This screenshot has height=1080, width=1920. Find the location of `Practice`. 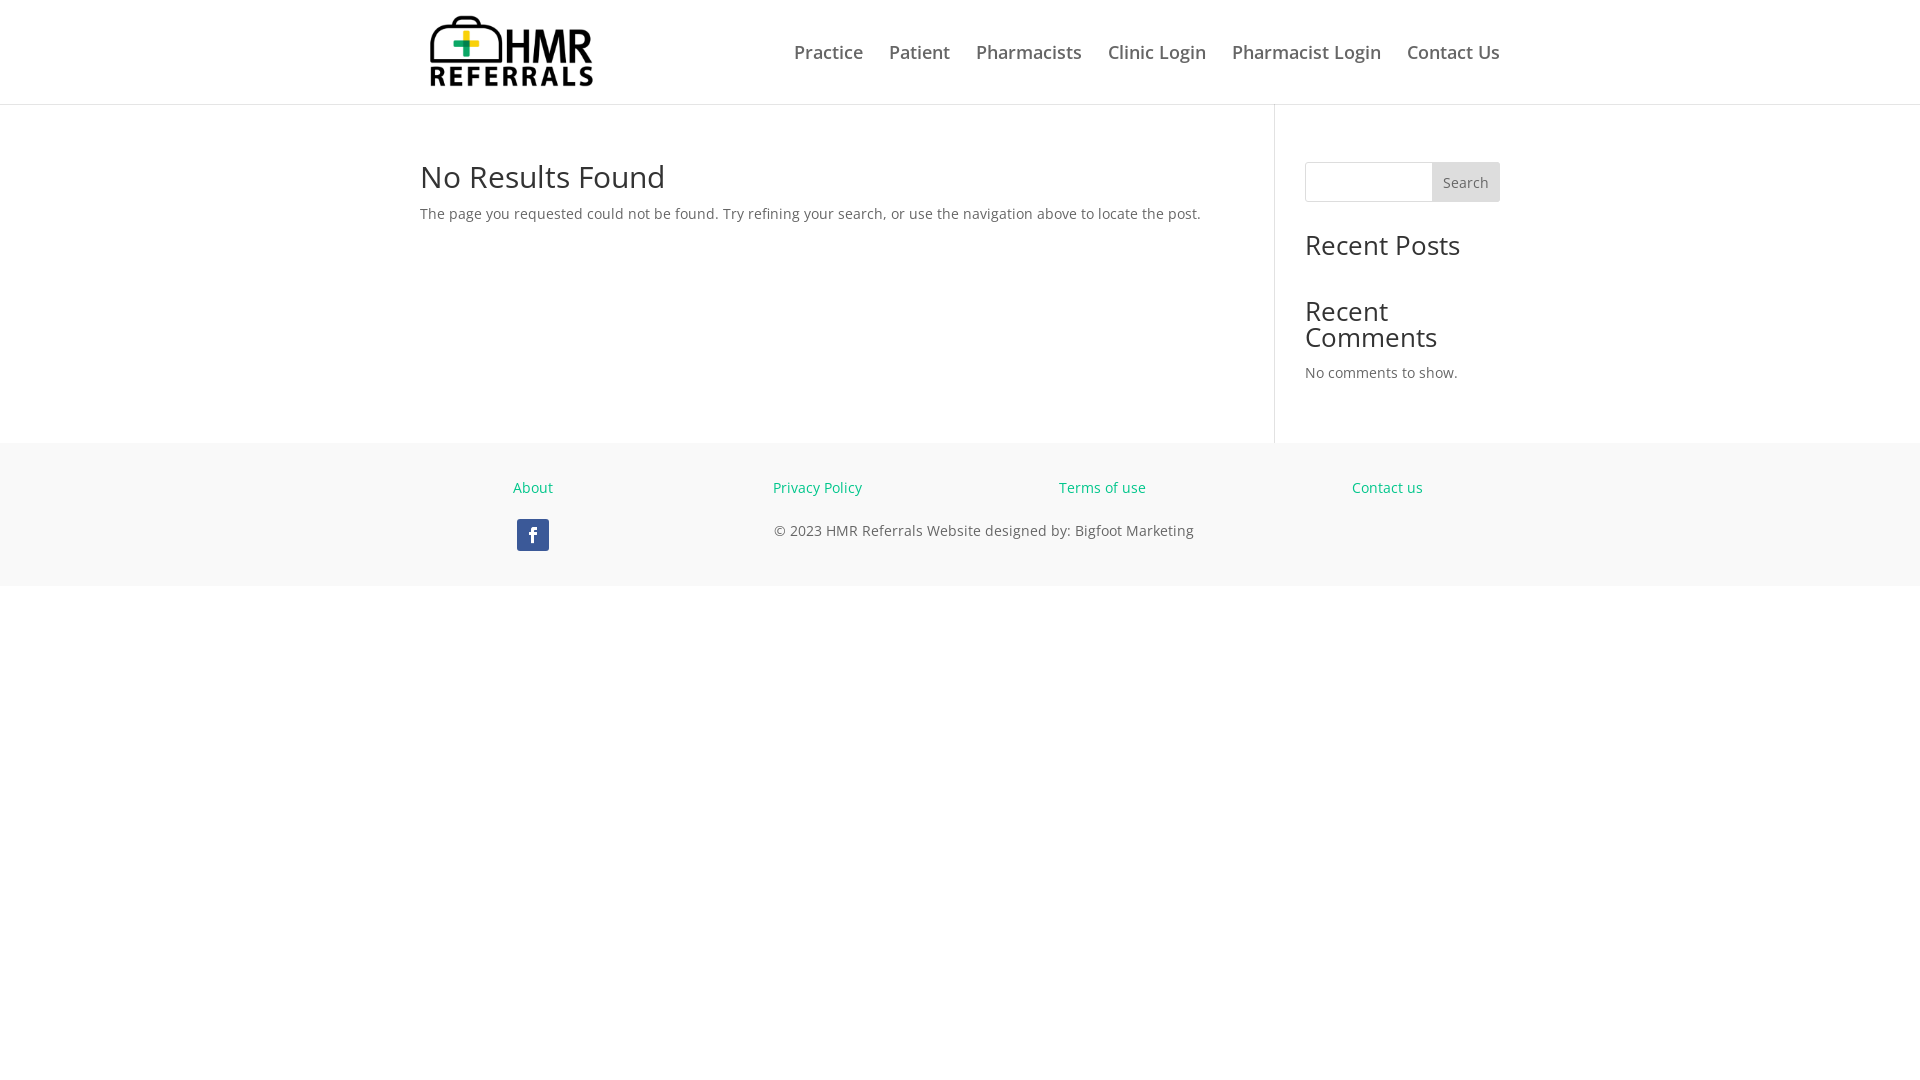

Practice is located at coordinates (828, 74).